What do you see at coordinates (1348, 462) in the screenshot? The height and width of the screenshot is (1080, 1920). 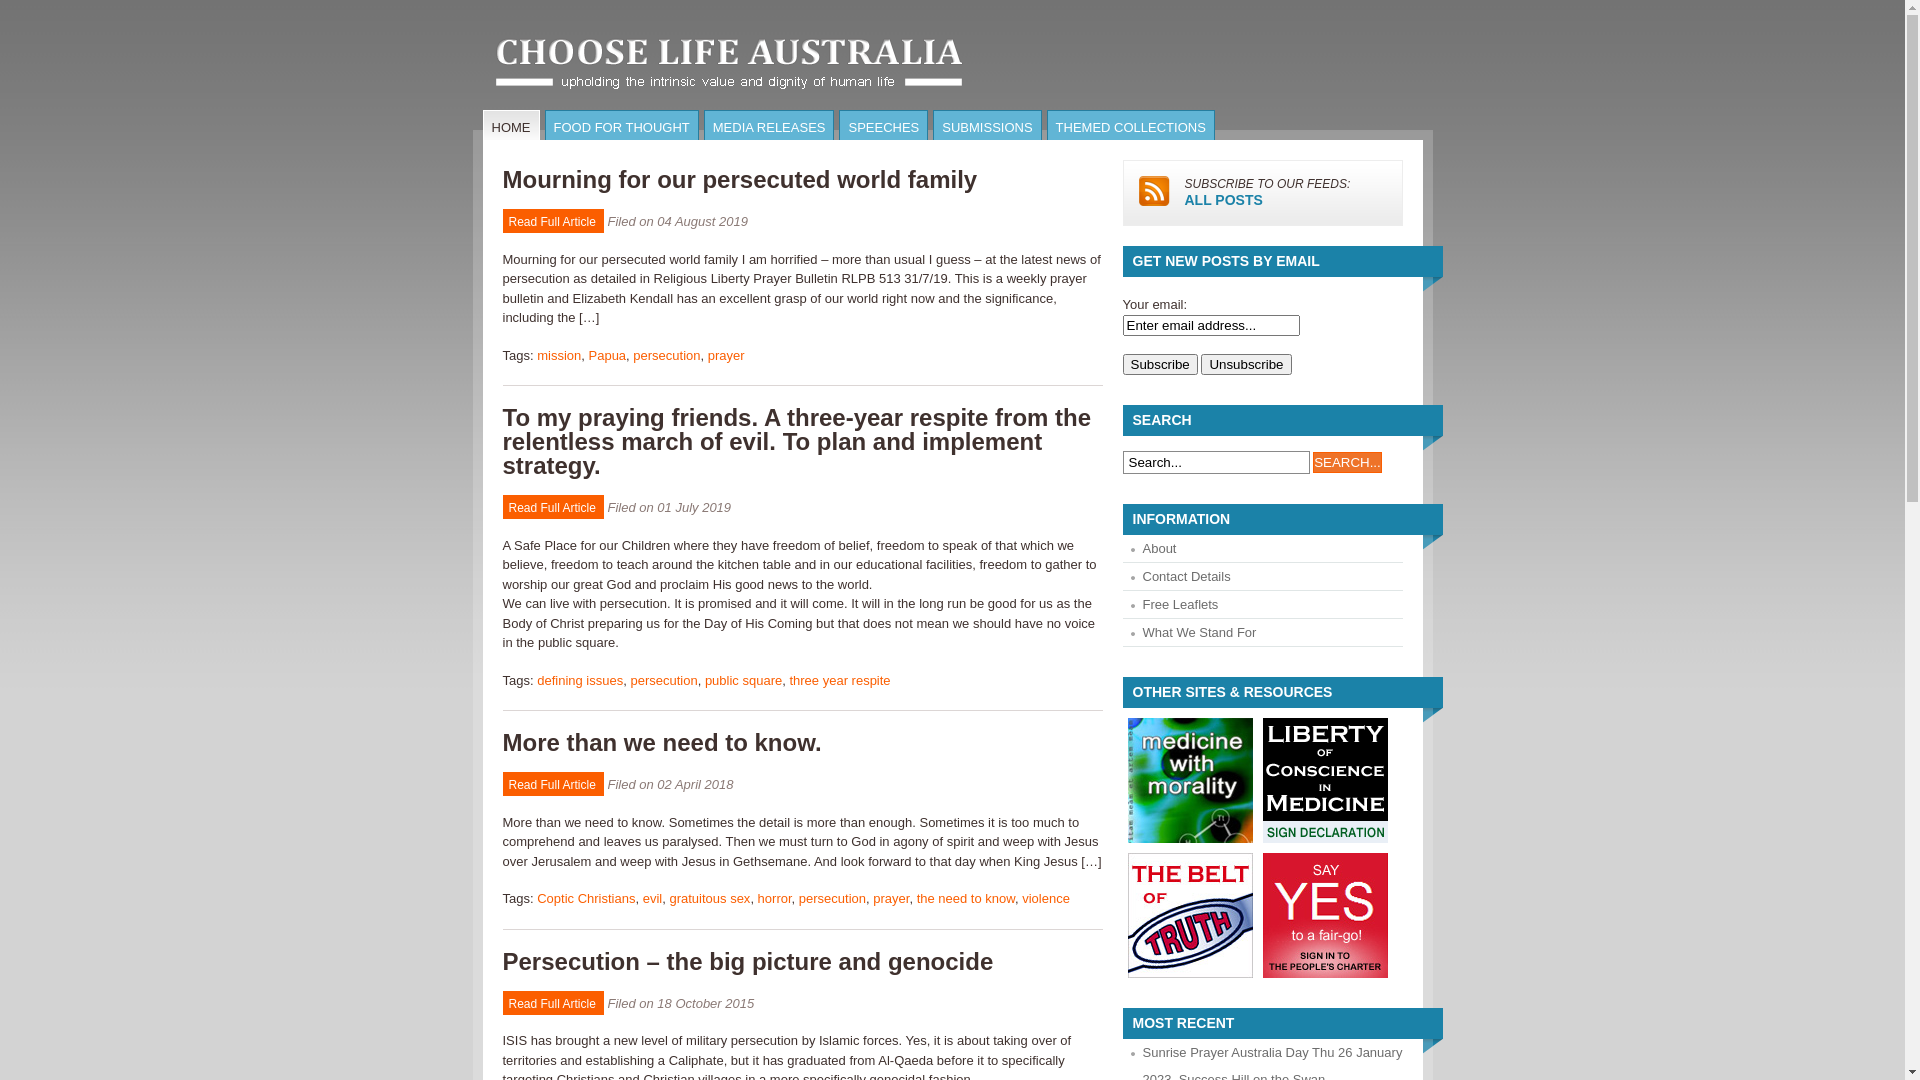 I see `Search...` at bounding box center [1348, 462].